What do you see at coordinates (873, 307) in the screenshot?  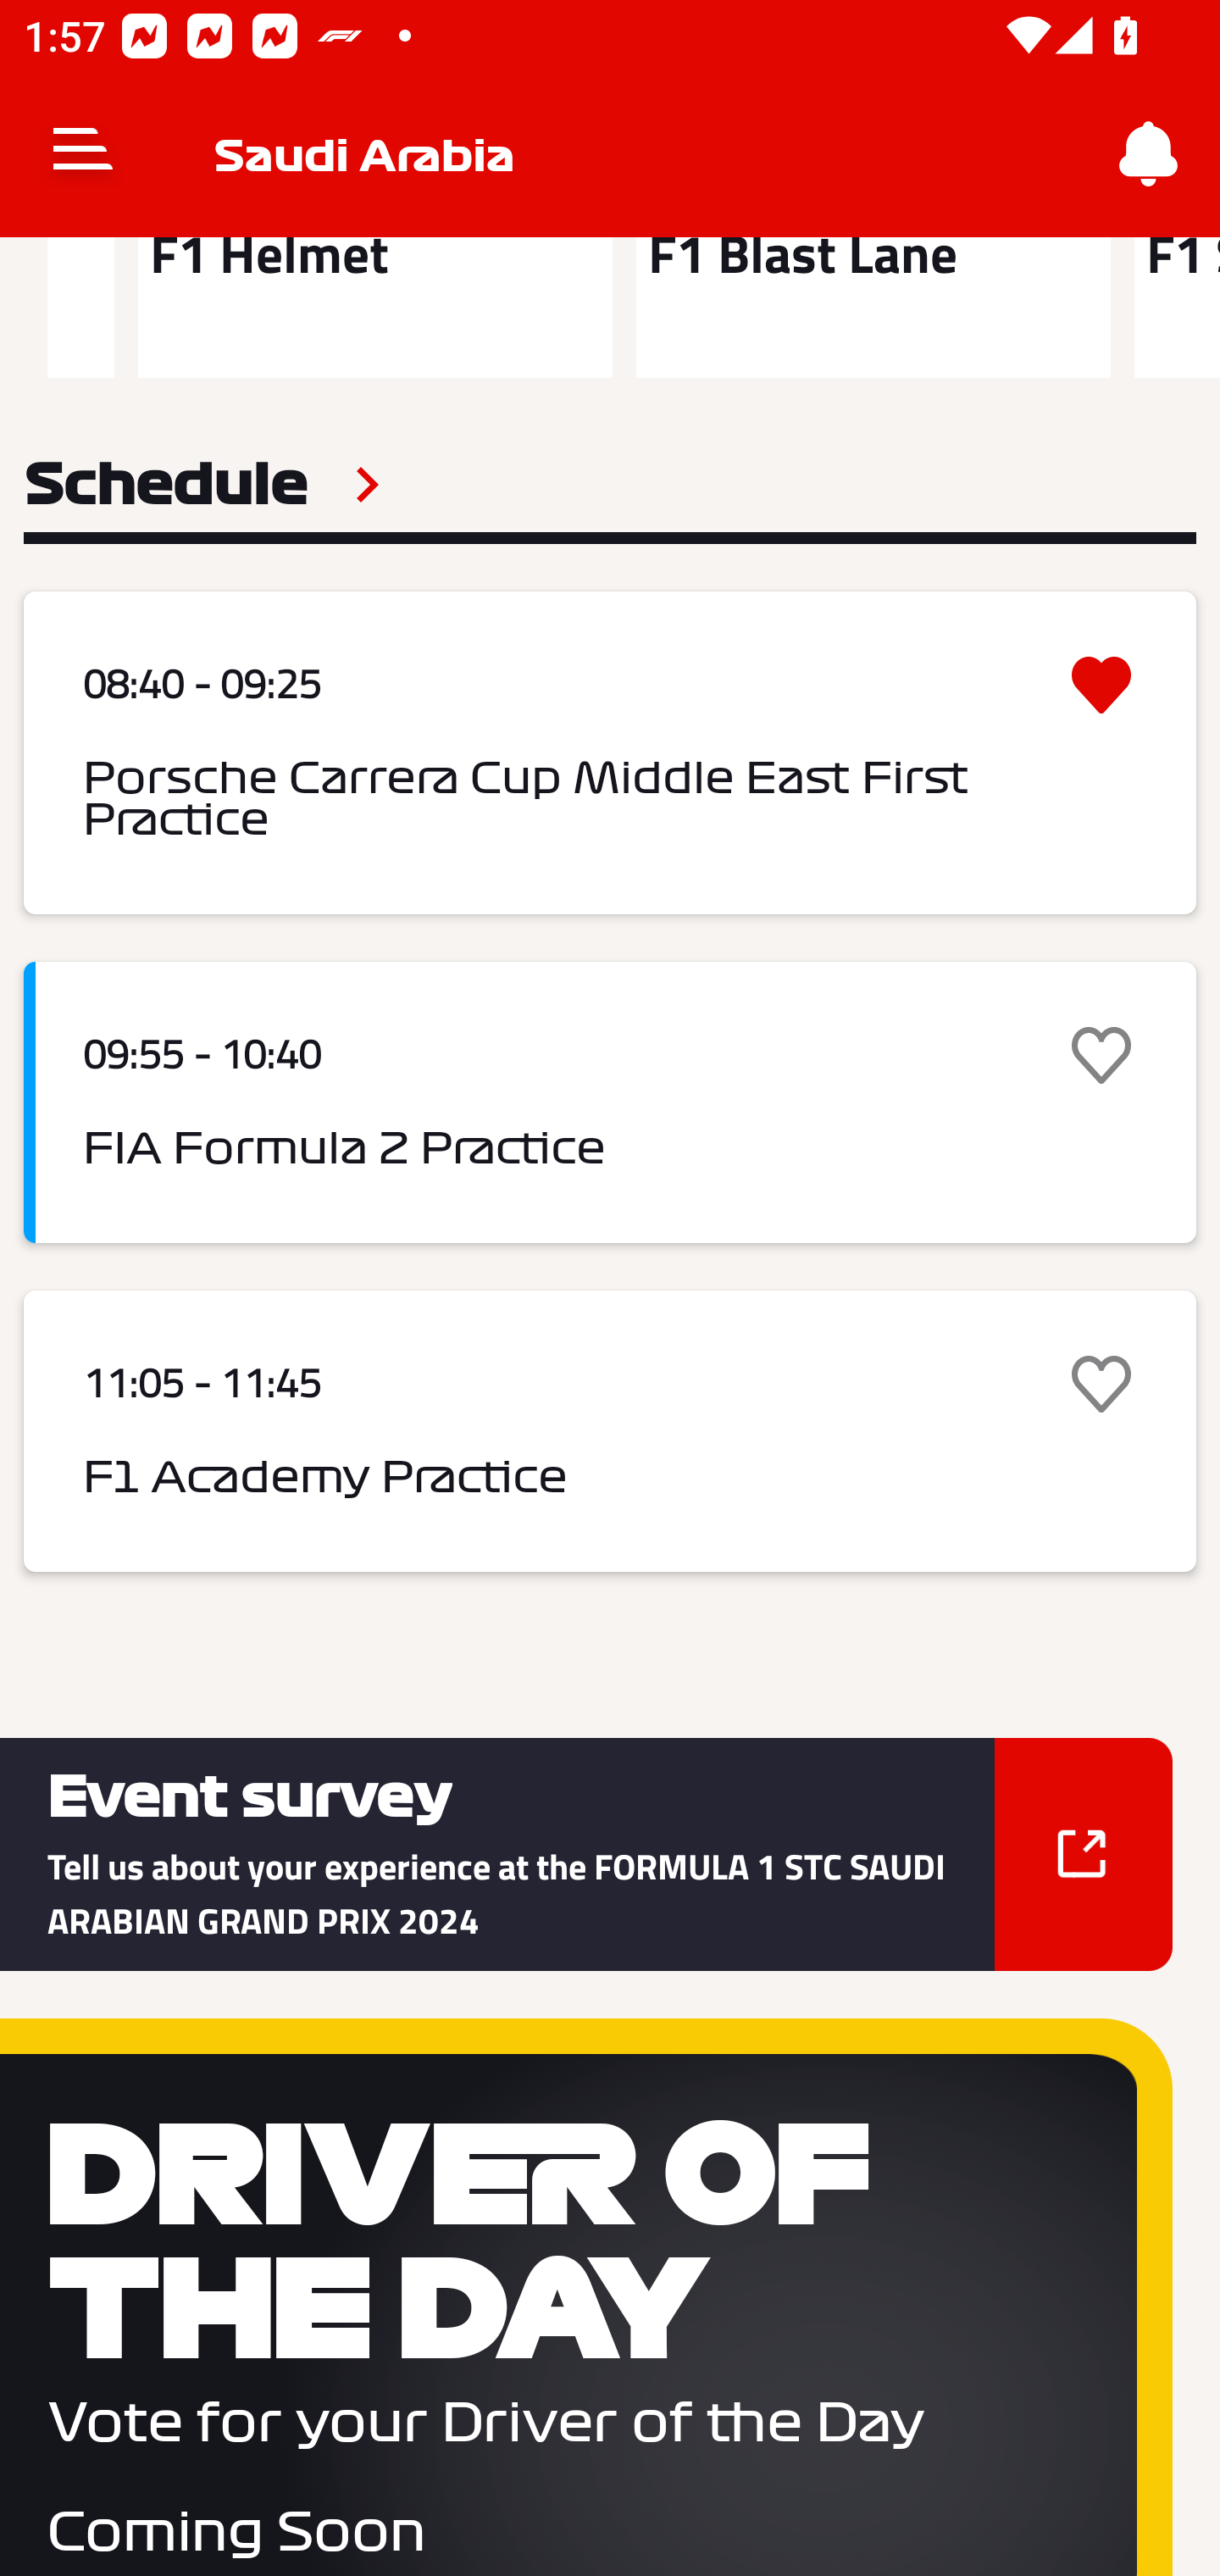 I see `F1 Blast Lane` at bounding box center [873, 307].